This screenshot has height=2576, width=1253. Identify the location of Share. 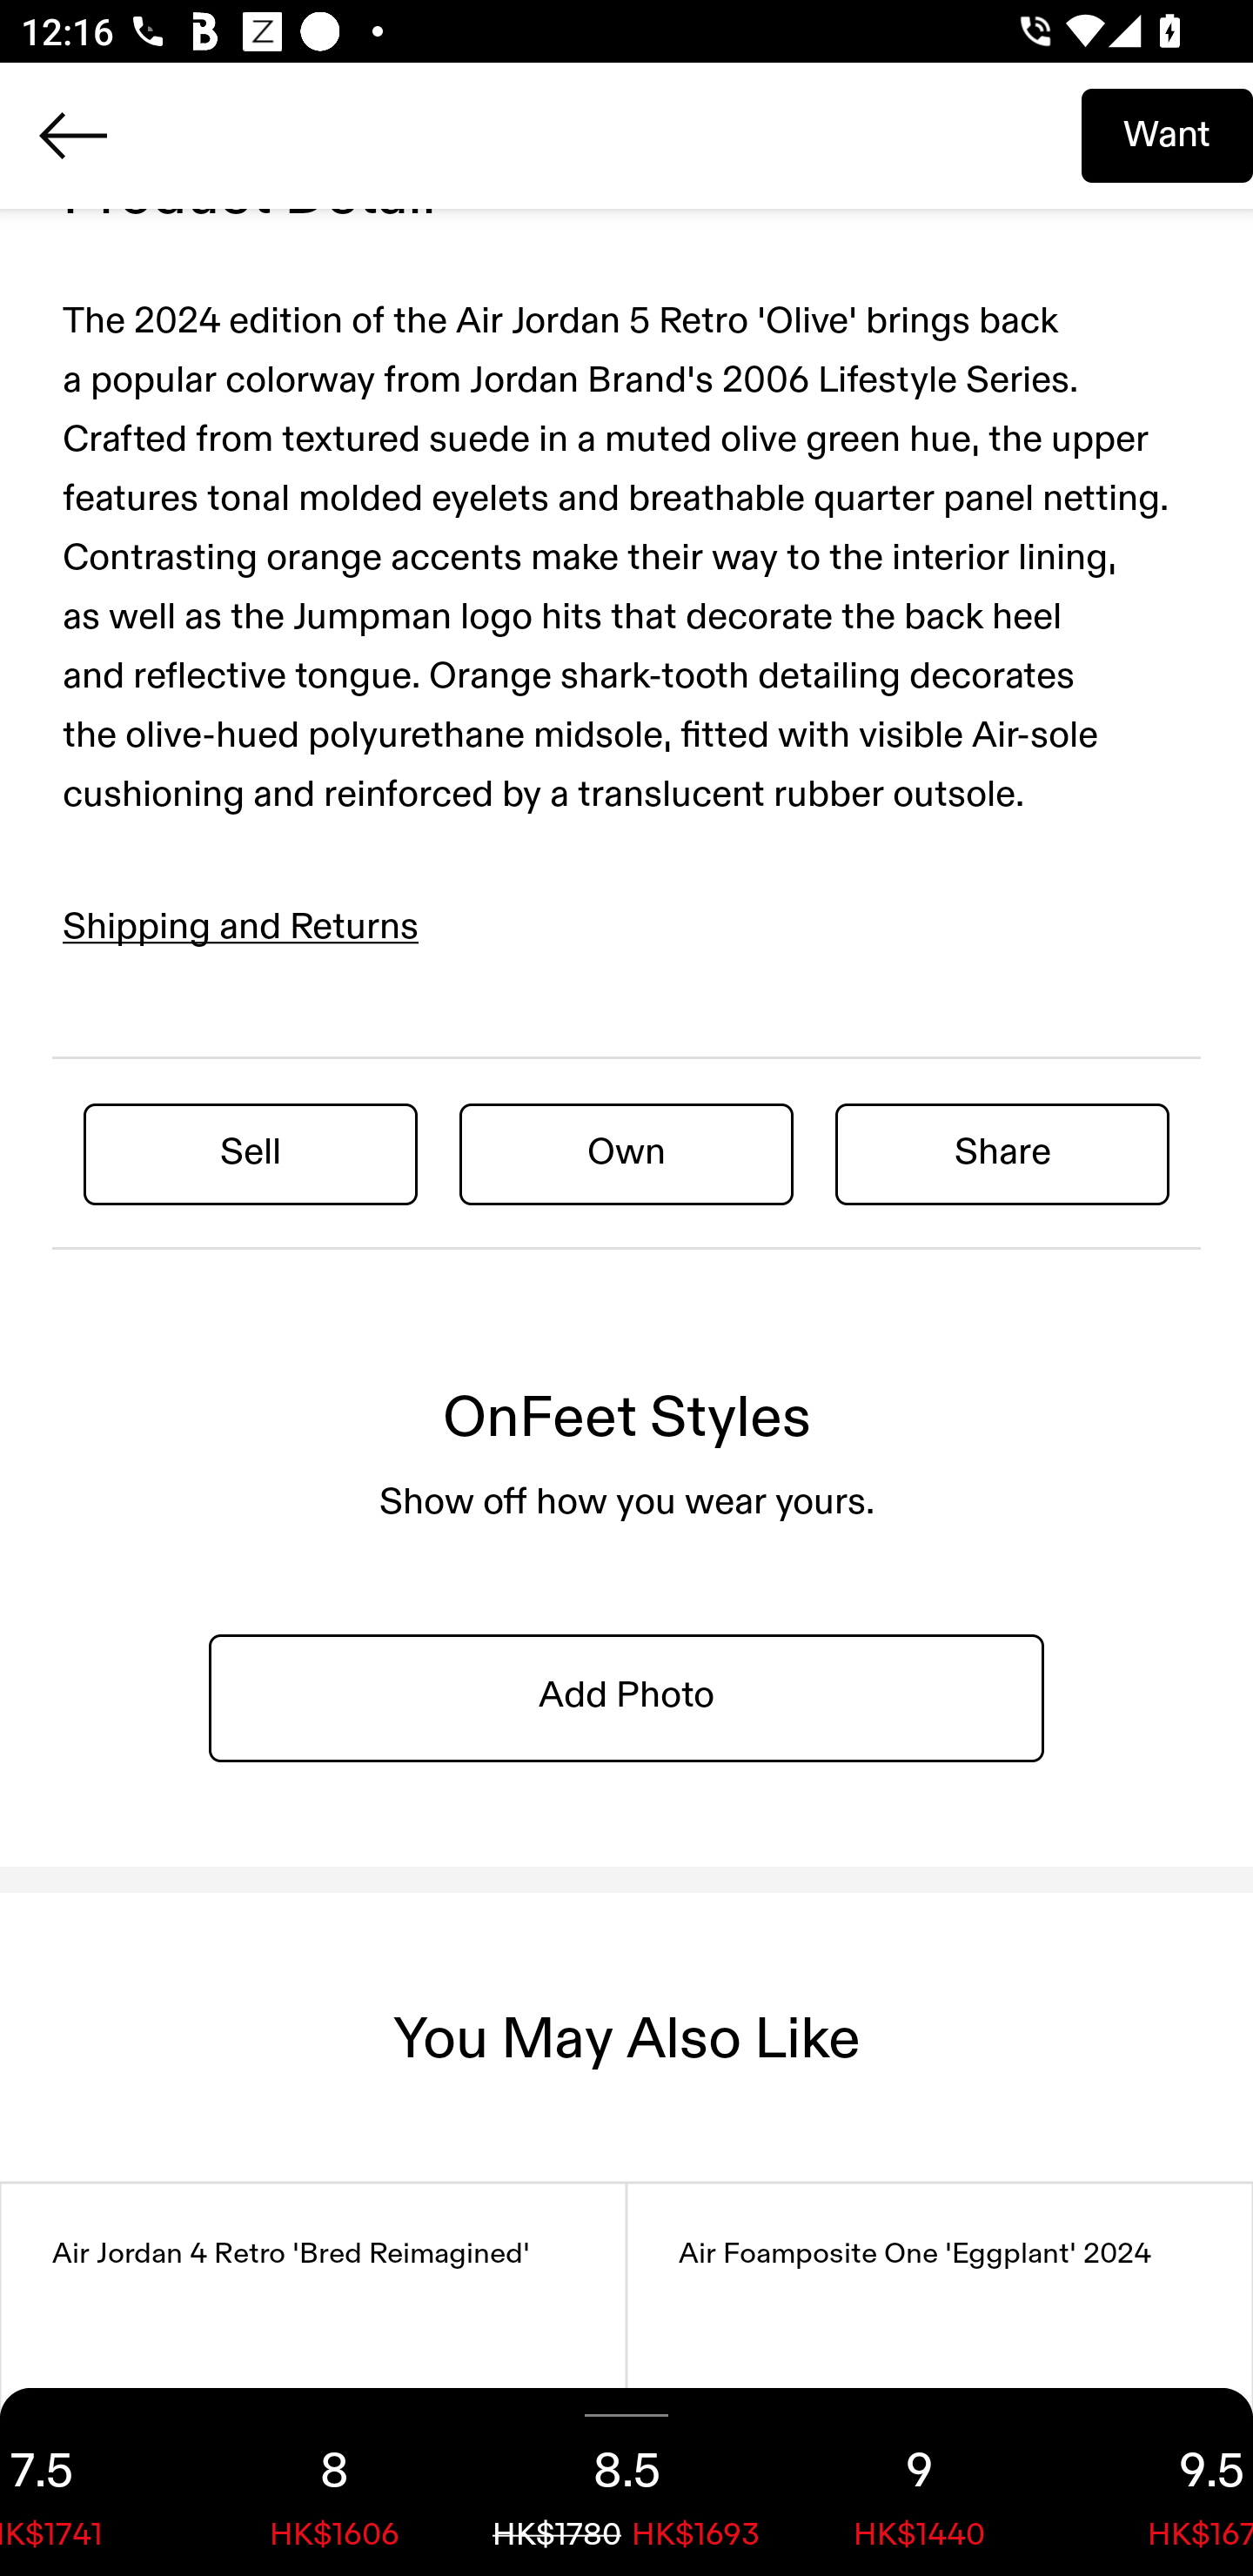
(1002, 1152).